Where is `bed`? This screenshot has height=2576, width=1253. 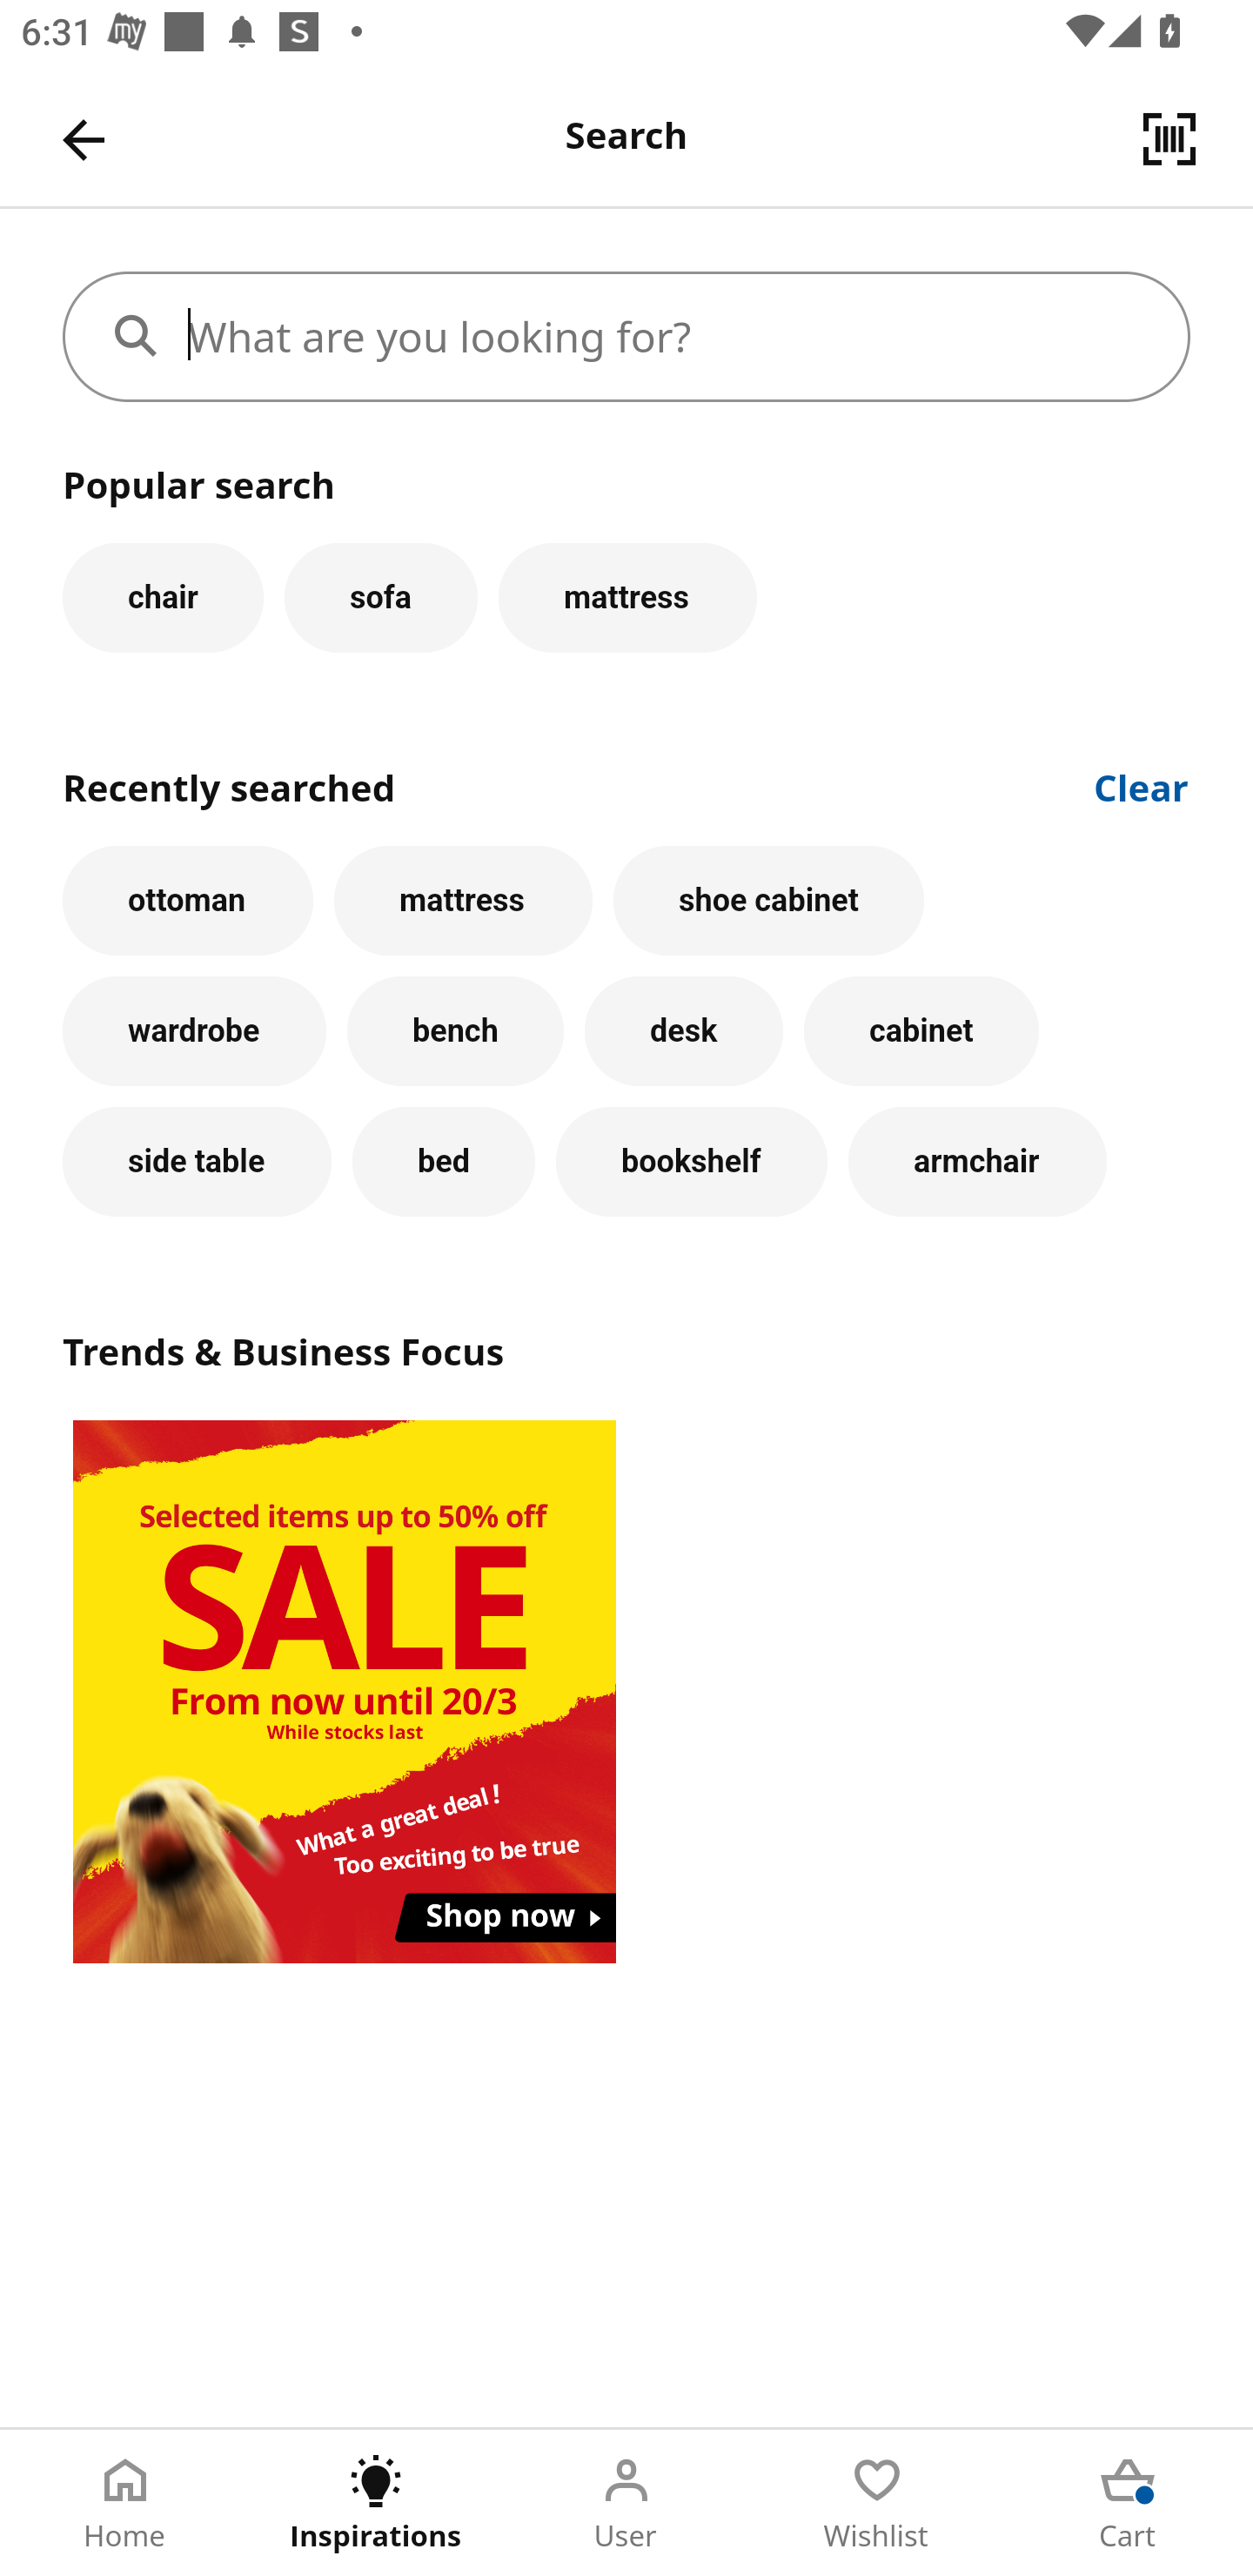
bed is located at coordinates (443, 1161).